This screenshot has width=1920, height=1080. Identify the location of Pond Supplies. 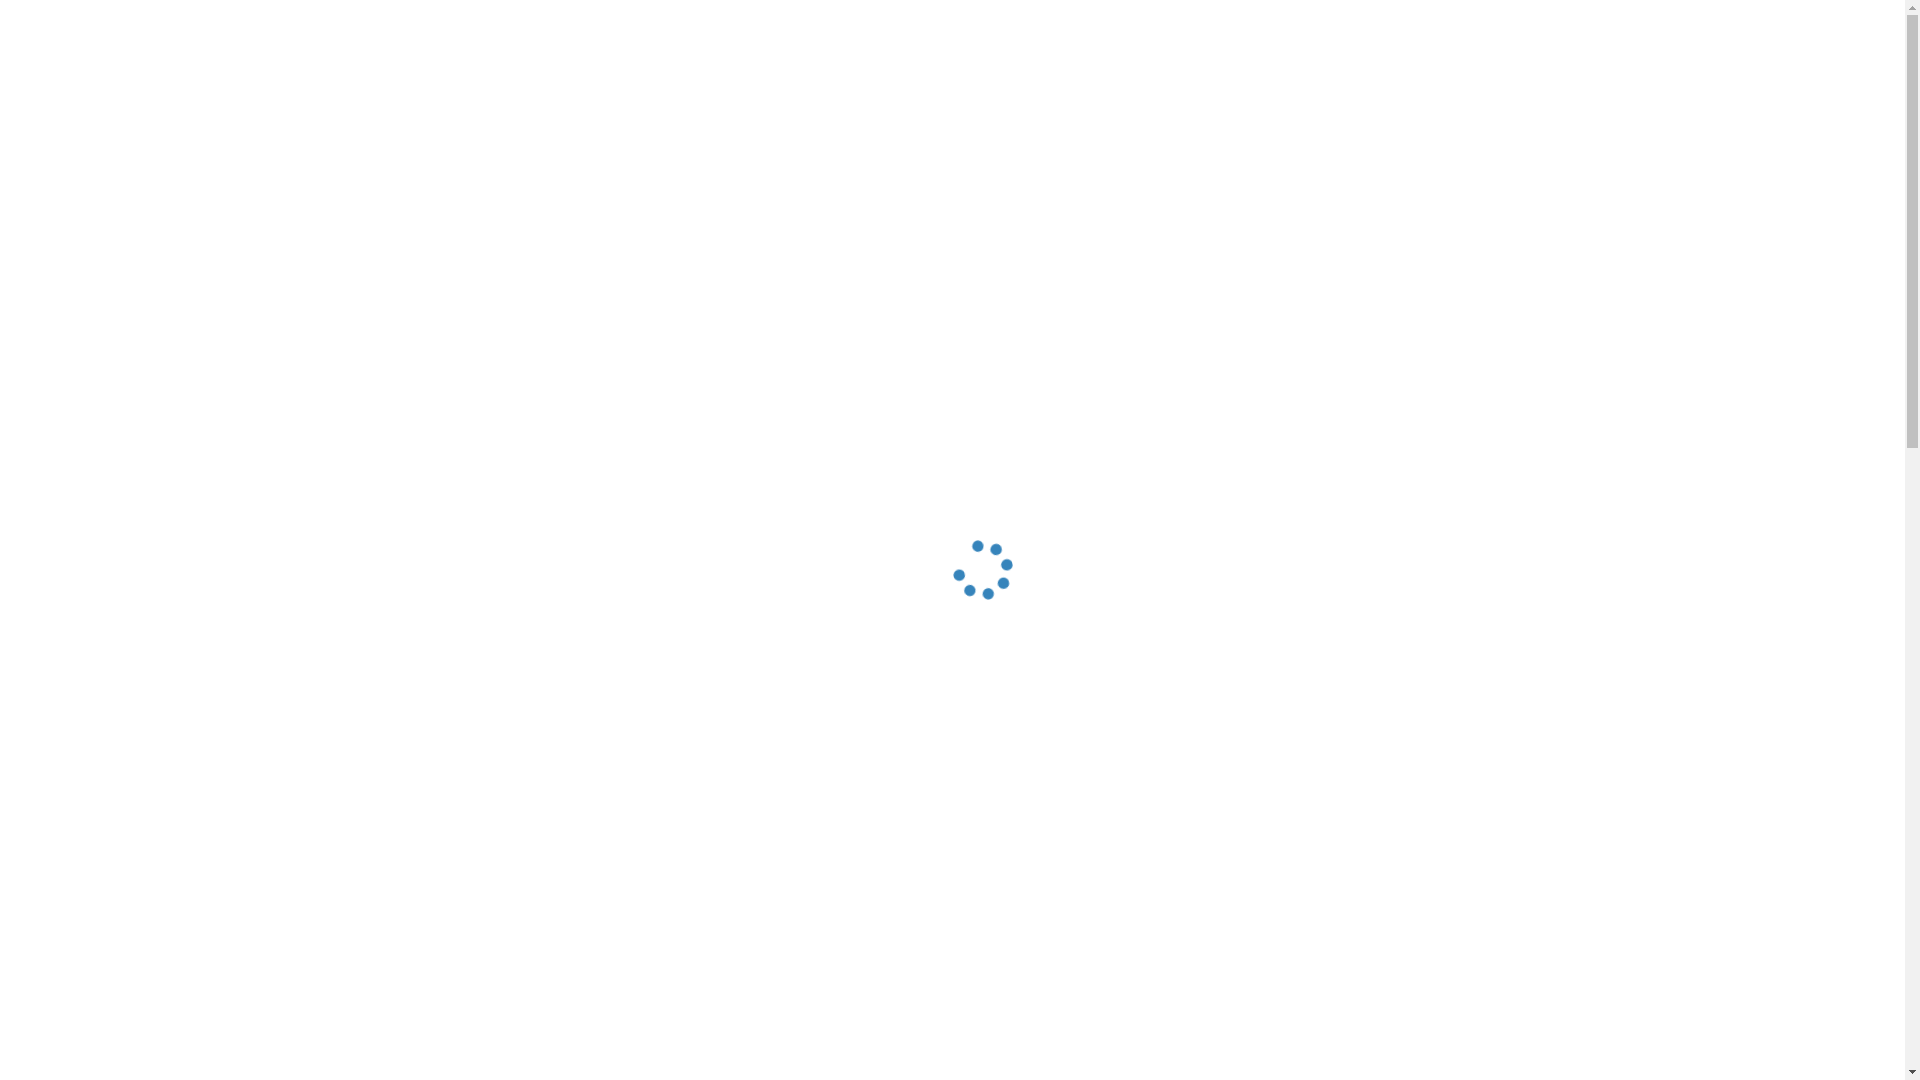
(1142, 172).